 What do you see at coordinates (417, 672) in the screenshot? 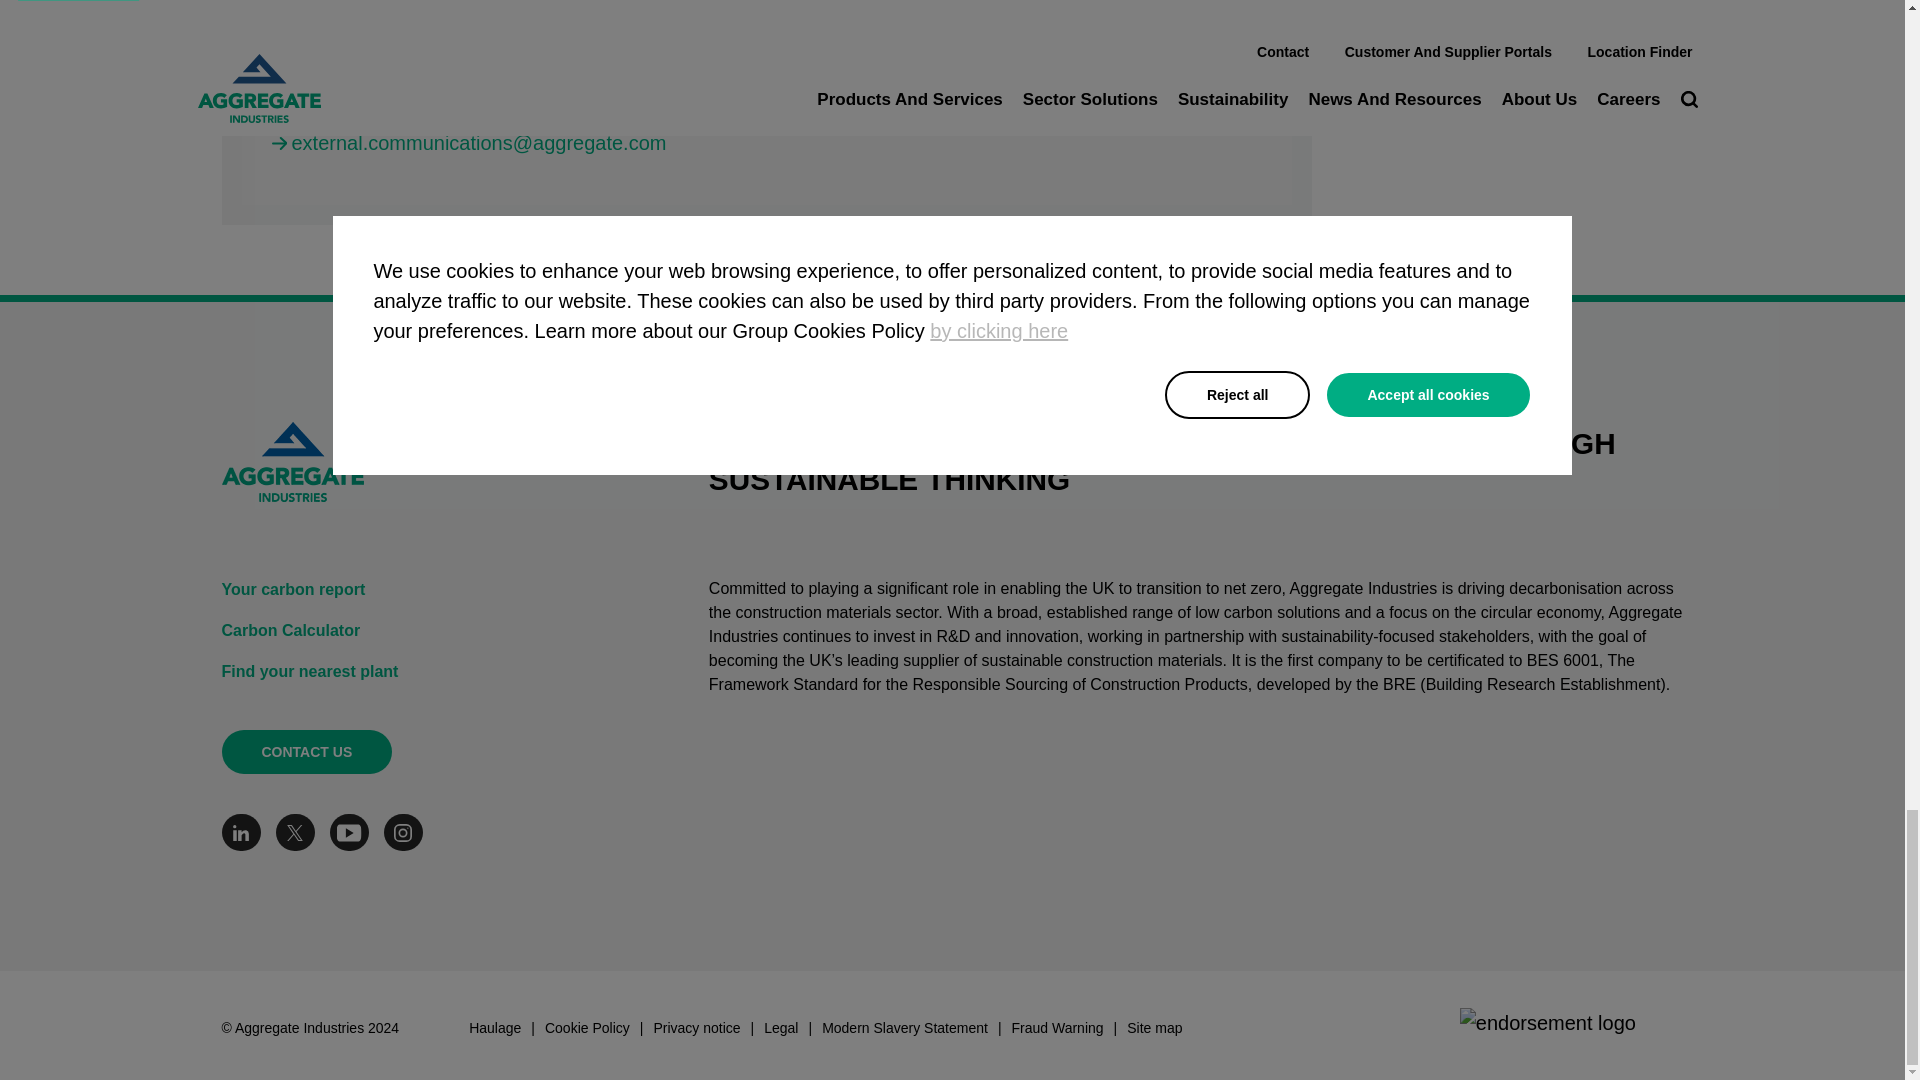
I see `Find your nearest plant` at bounding box center [417, 672].